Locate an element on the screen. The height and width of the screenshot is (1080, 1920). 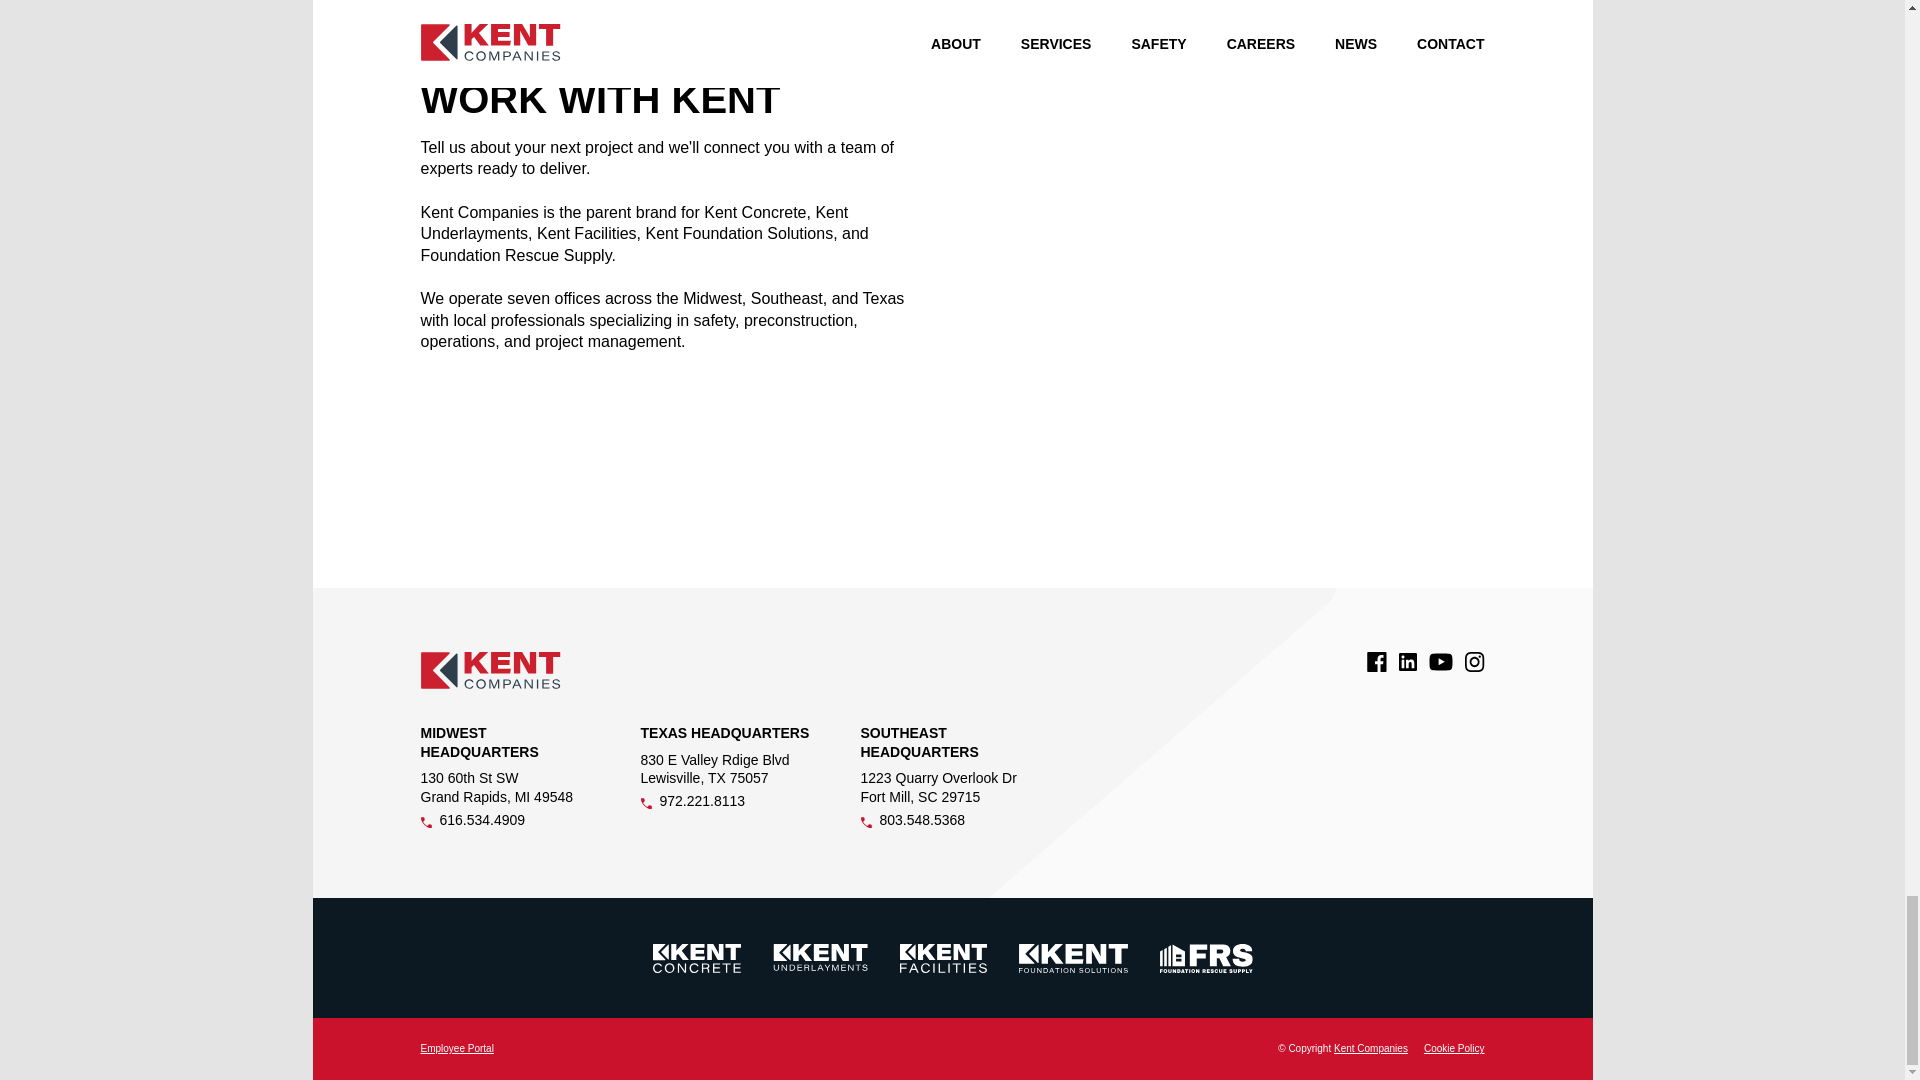
Facebook is located at coordinates (1376, 662).